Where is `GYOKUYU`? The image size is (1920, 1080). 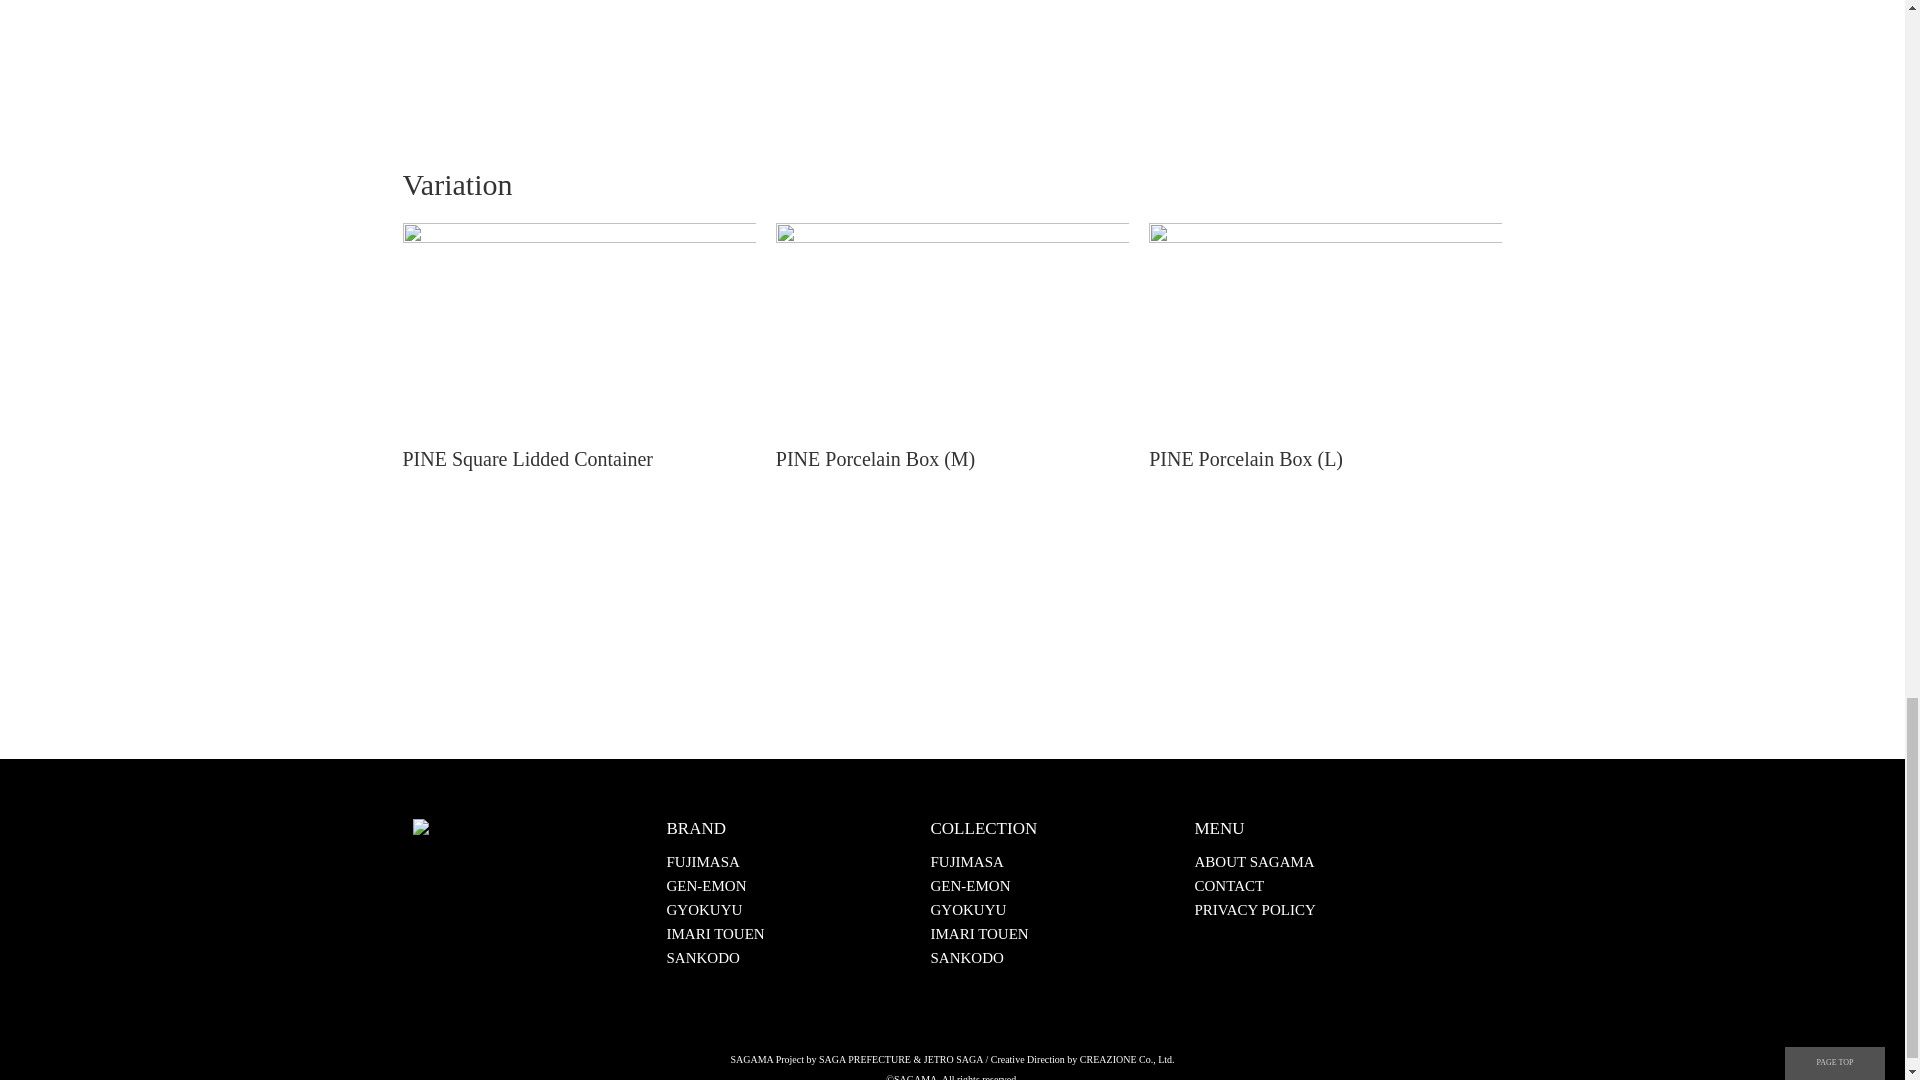 GYOKUYU is located at coordinates (968, 910).